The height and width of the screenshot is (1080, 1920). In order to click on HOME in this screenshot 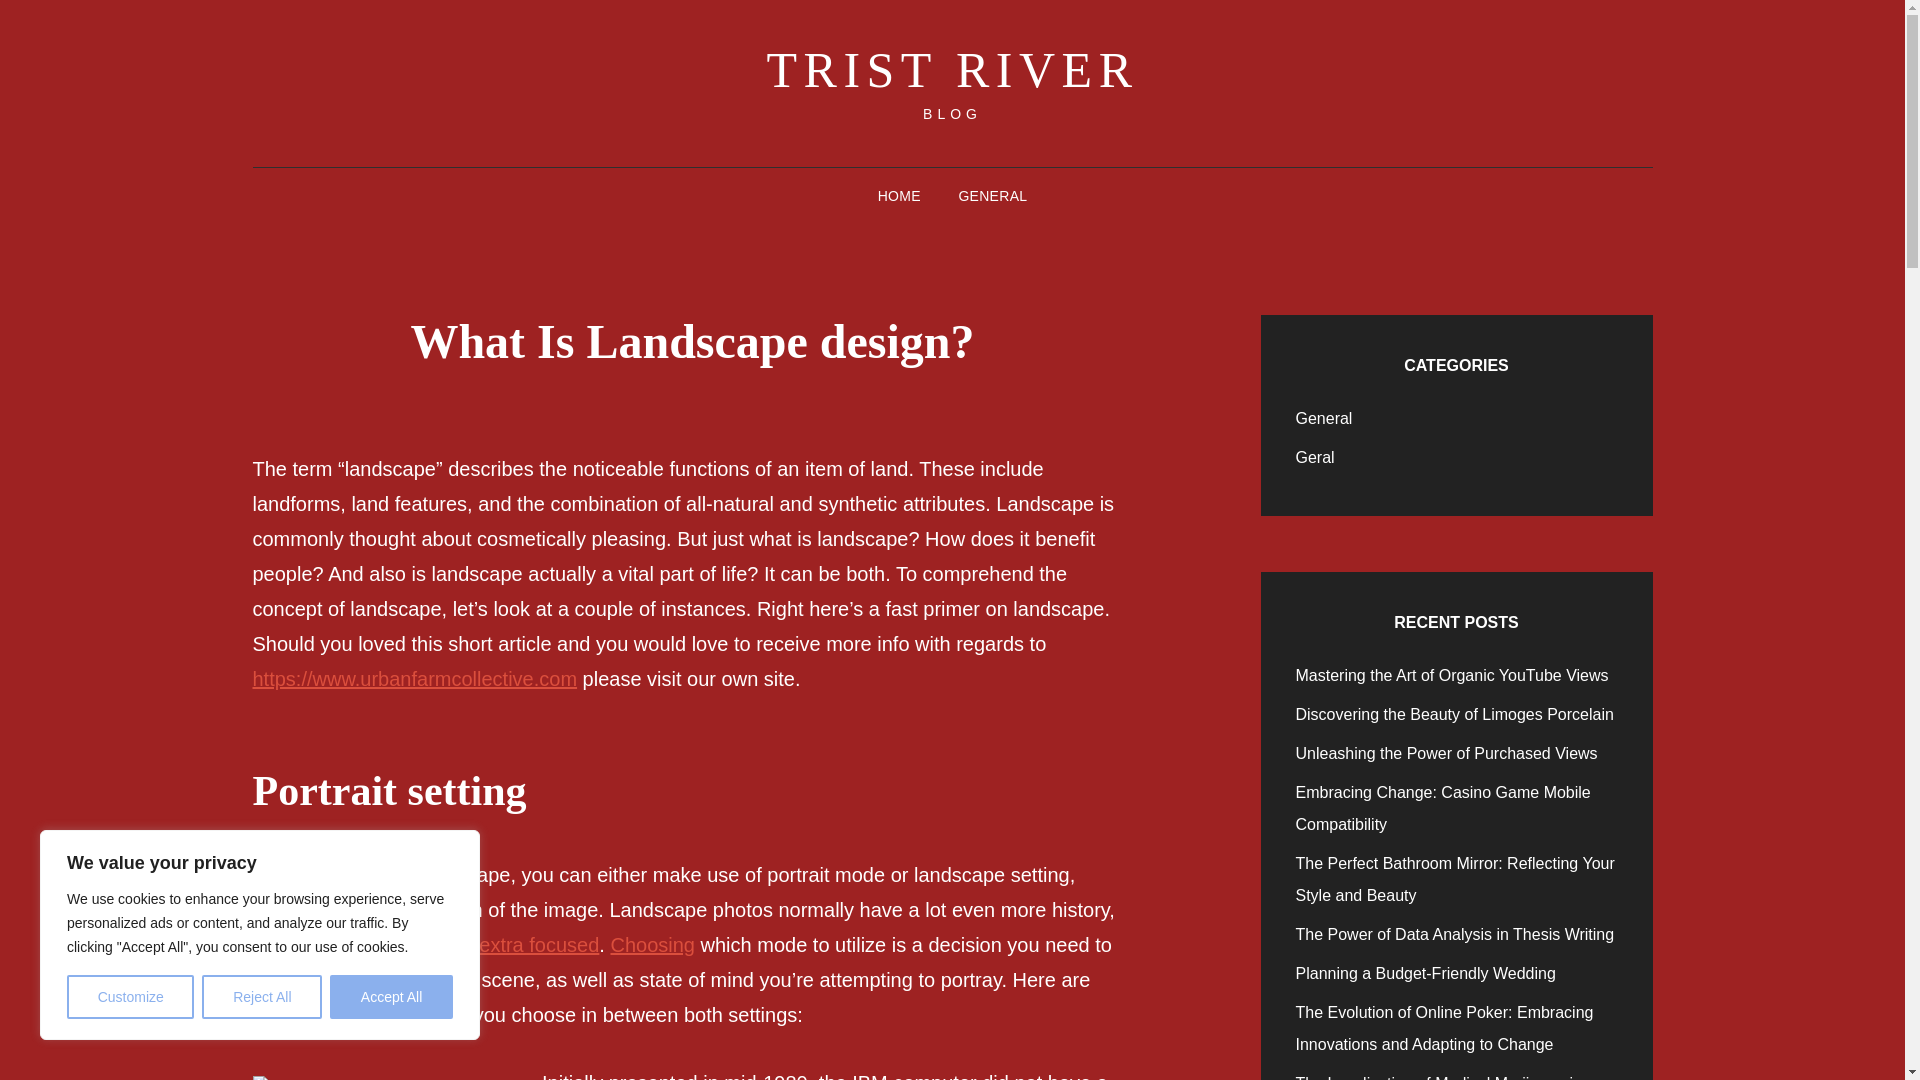, I will do `click(899, 196)`.